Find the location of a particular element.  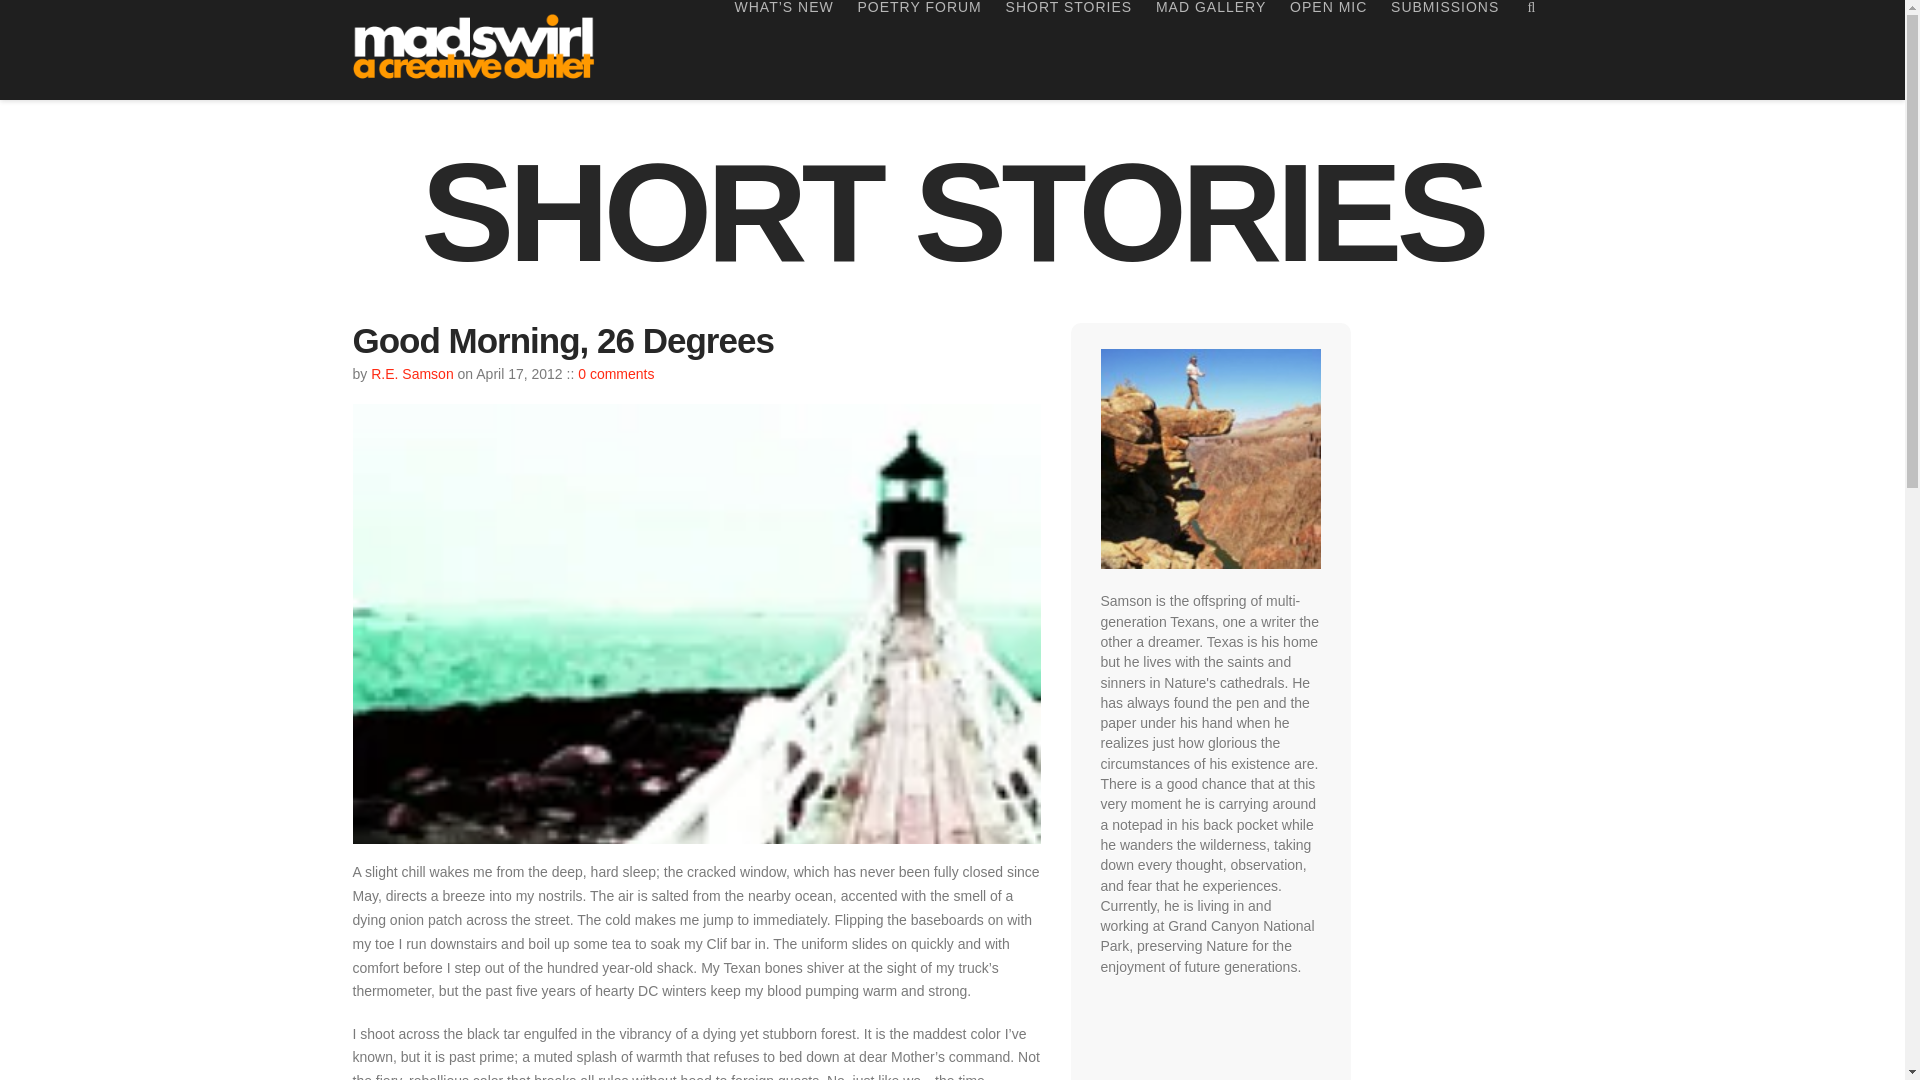

R.E. Samson is located at coordinates (412, 374).